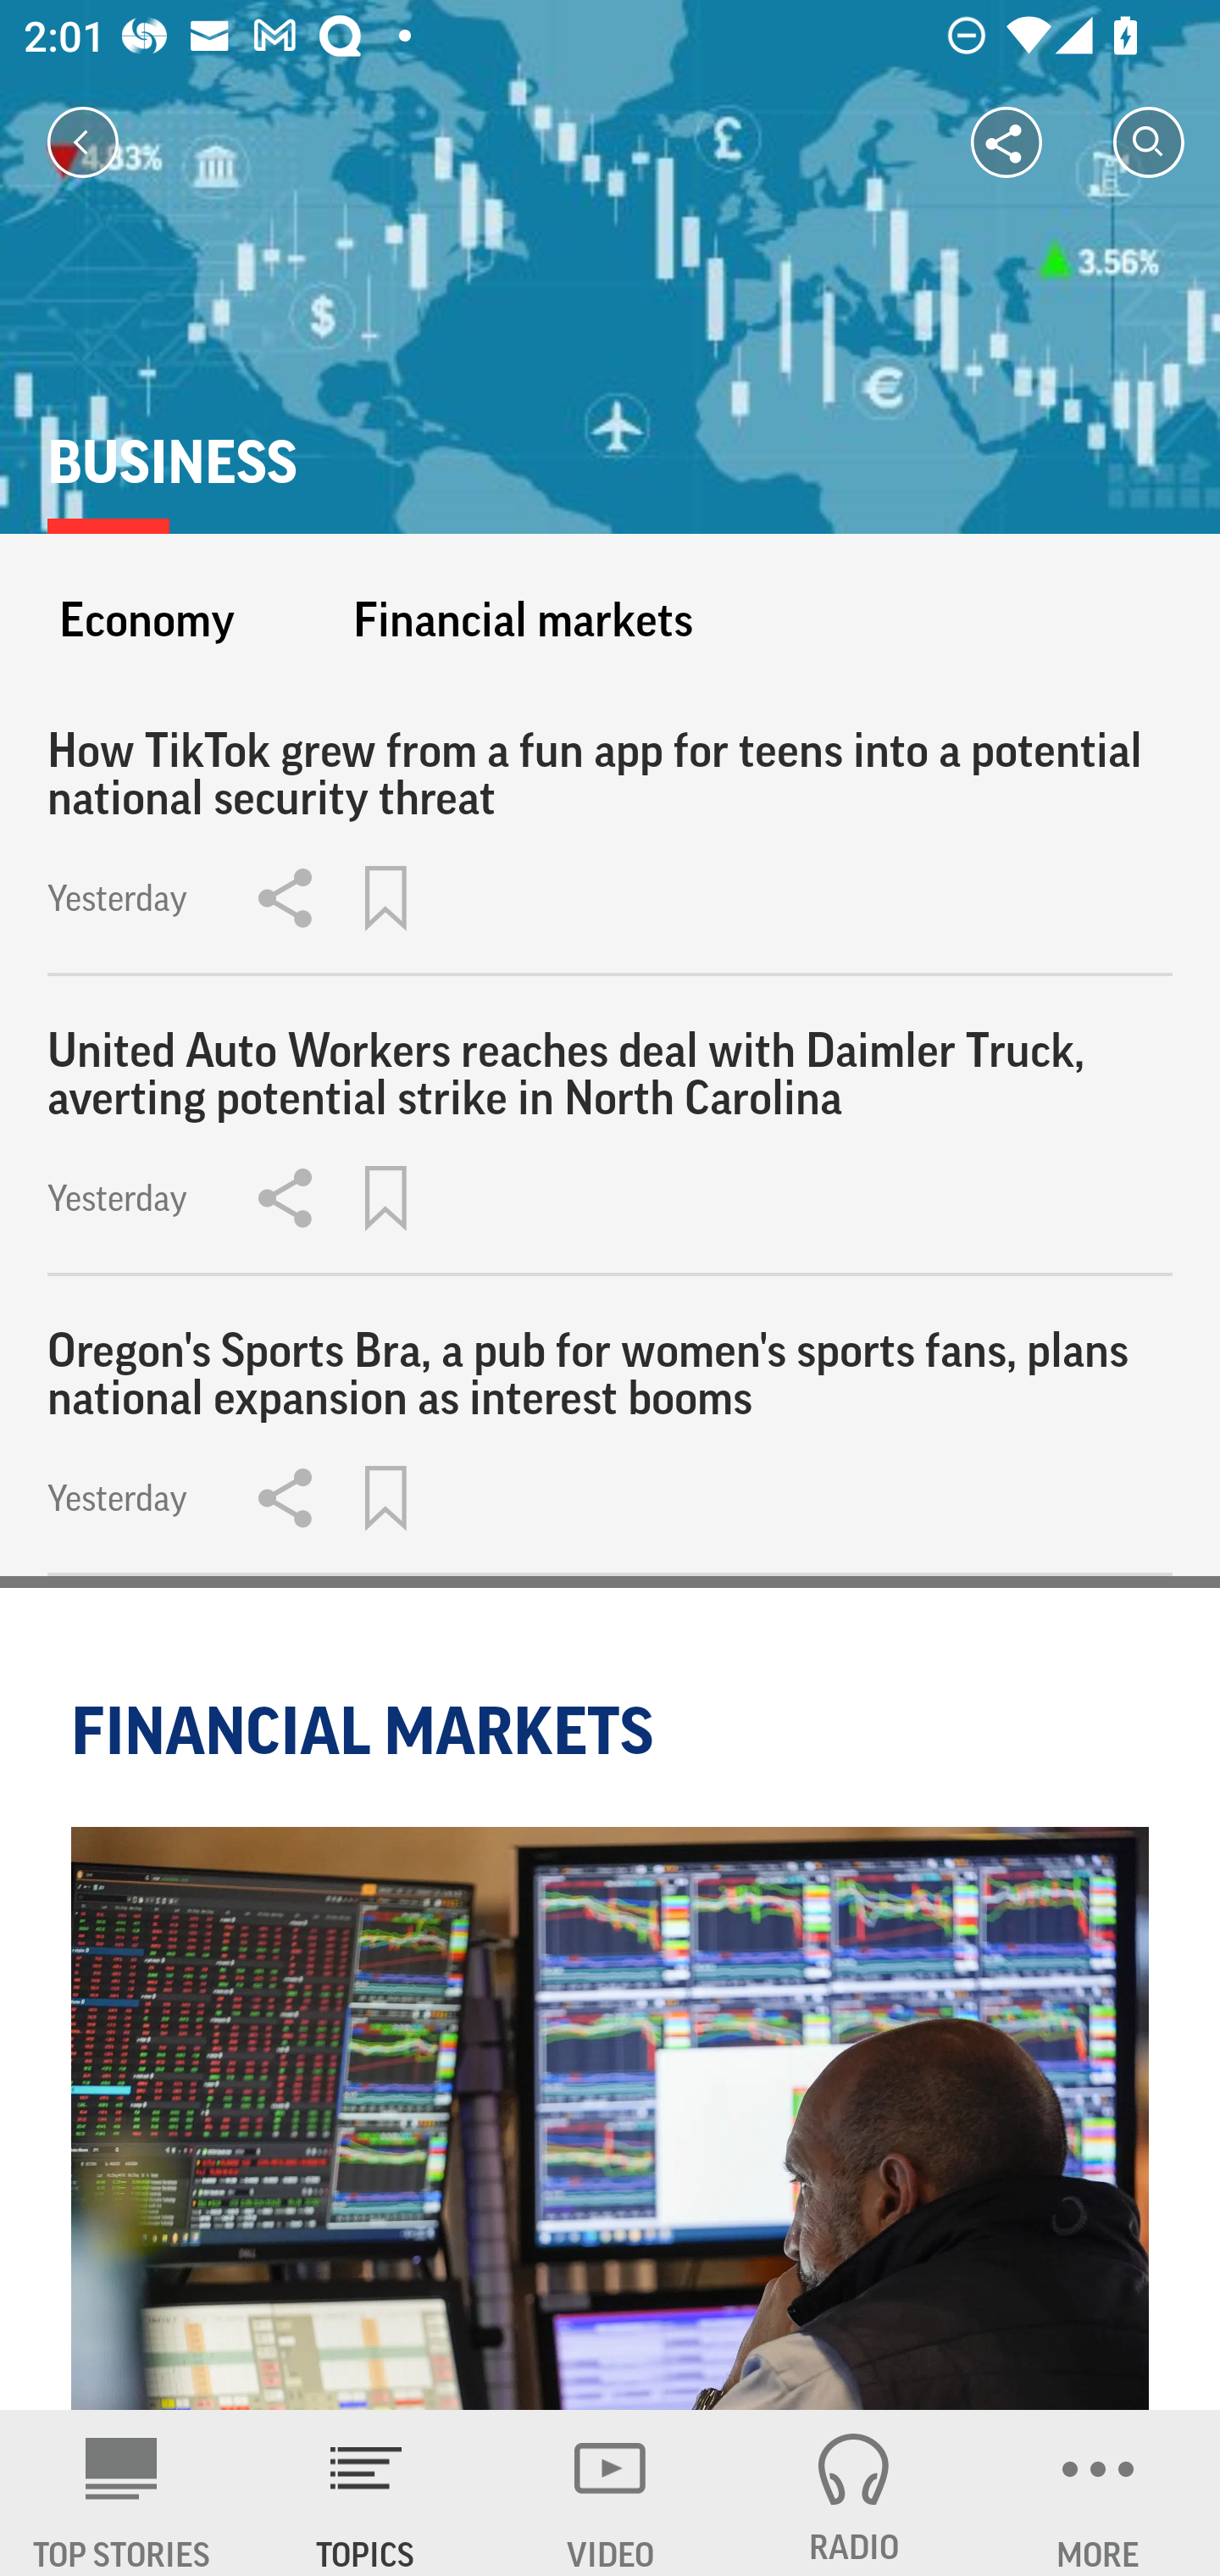 The width and height of the screenshot is (1220, 2576). What do you see at coordinates (366, 2493) in the screenshot?
I see `TOPICS` at bounding box center [366, 2493].